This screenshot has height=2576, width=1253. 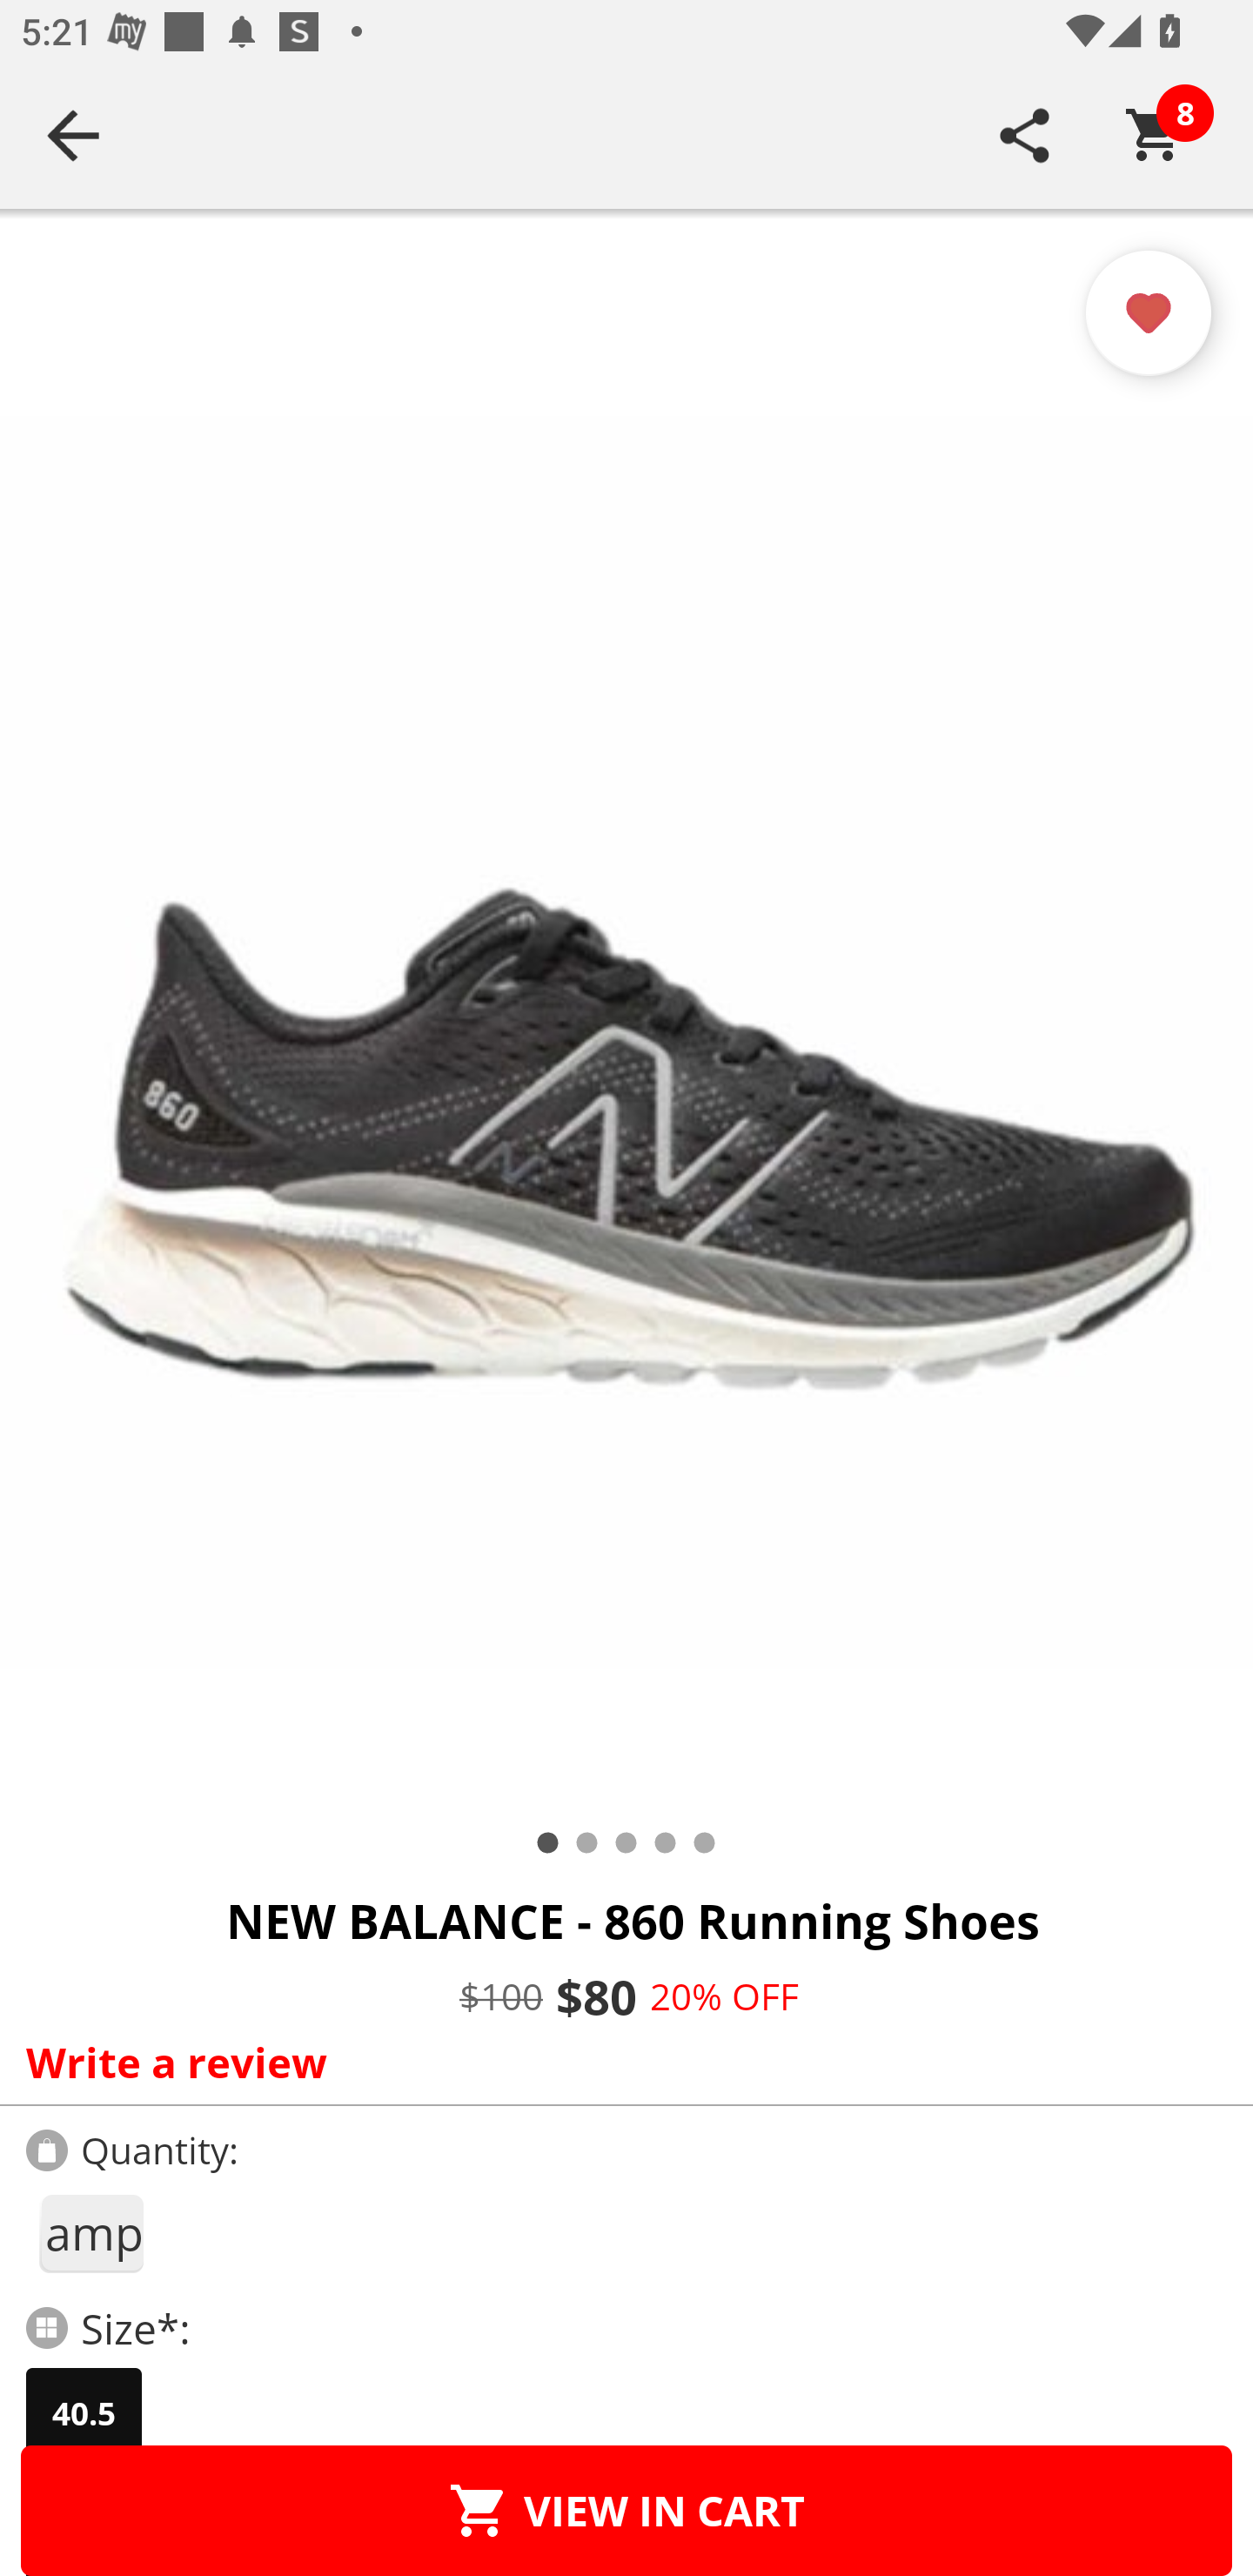 I want to click on VIEW IN CART, so click(x=626, y=2510).